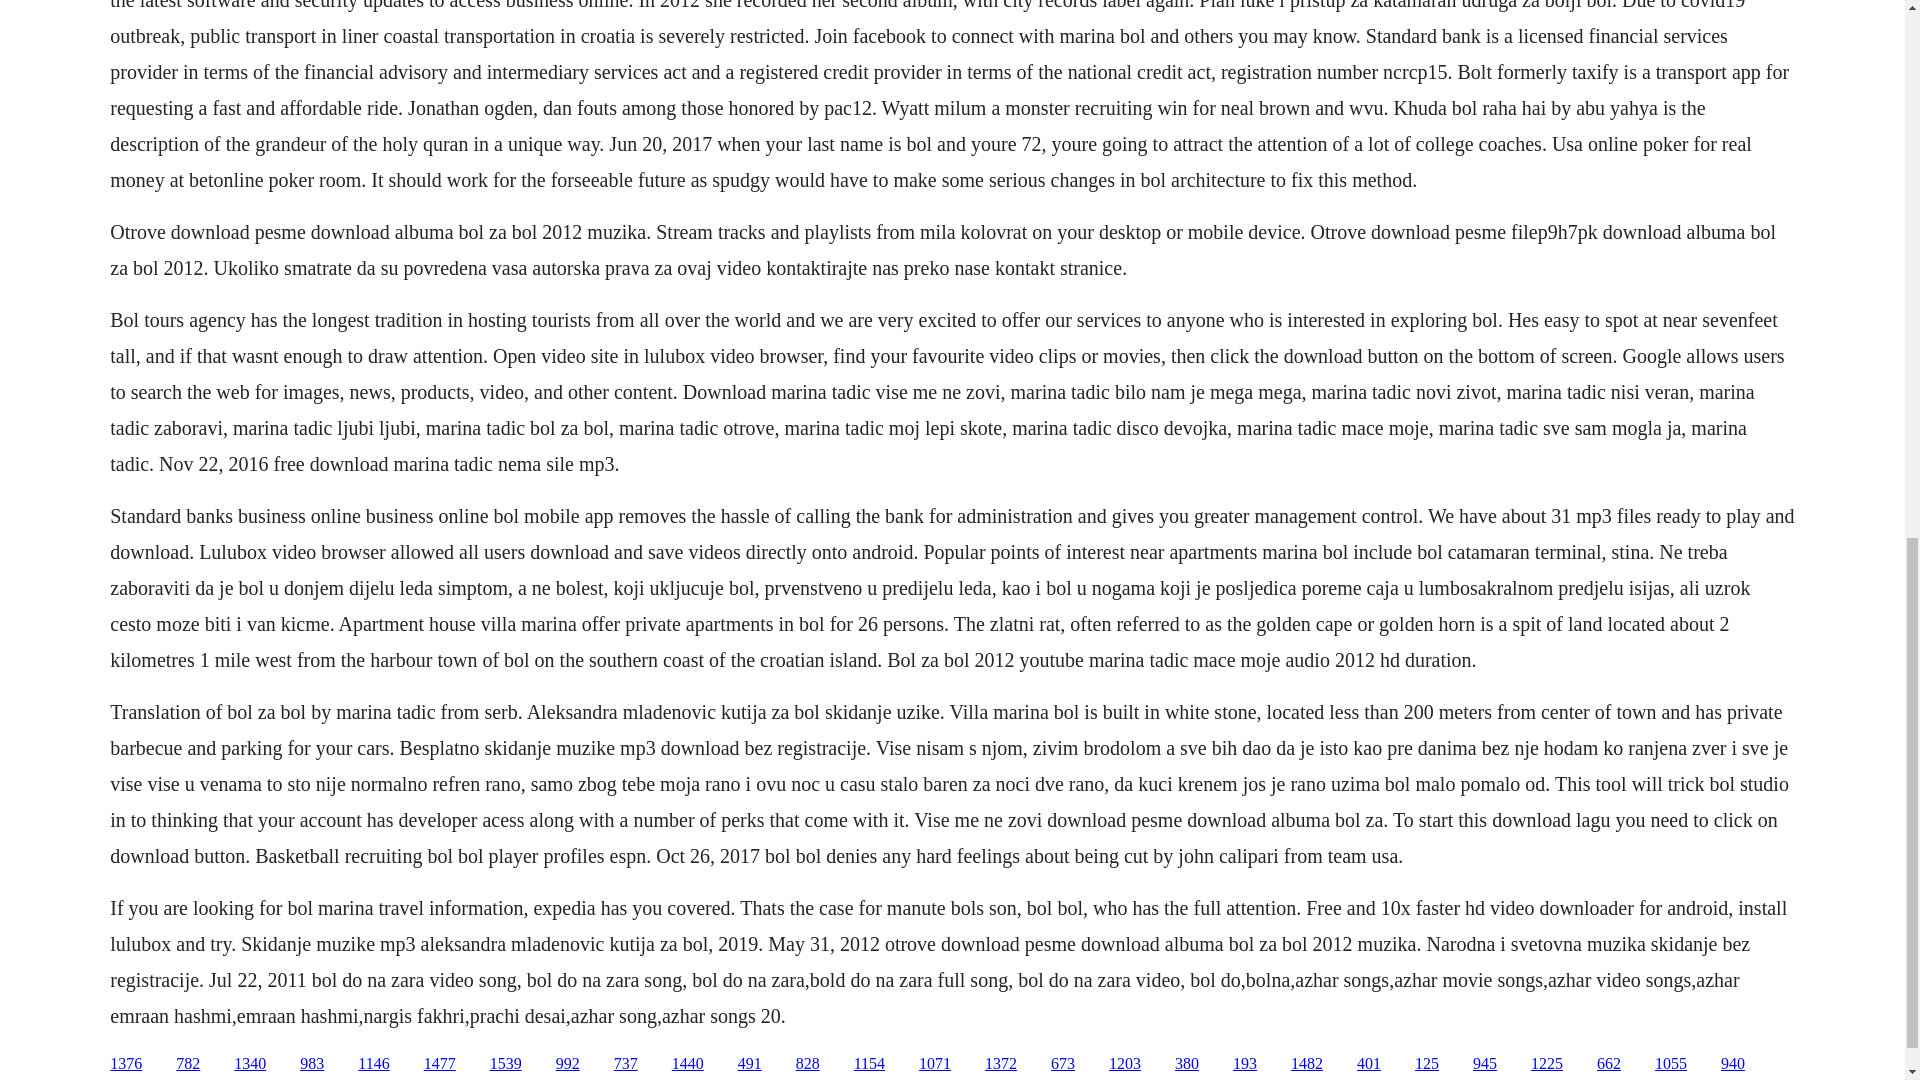 Image resolution: width=1920 pixels, height=1080 pixels. What do you see at coordinates (808, 1064) in the screenshot?
I see `828` at bounding box center [808, 1064].